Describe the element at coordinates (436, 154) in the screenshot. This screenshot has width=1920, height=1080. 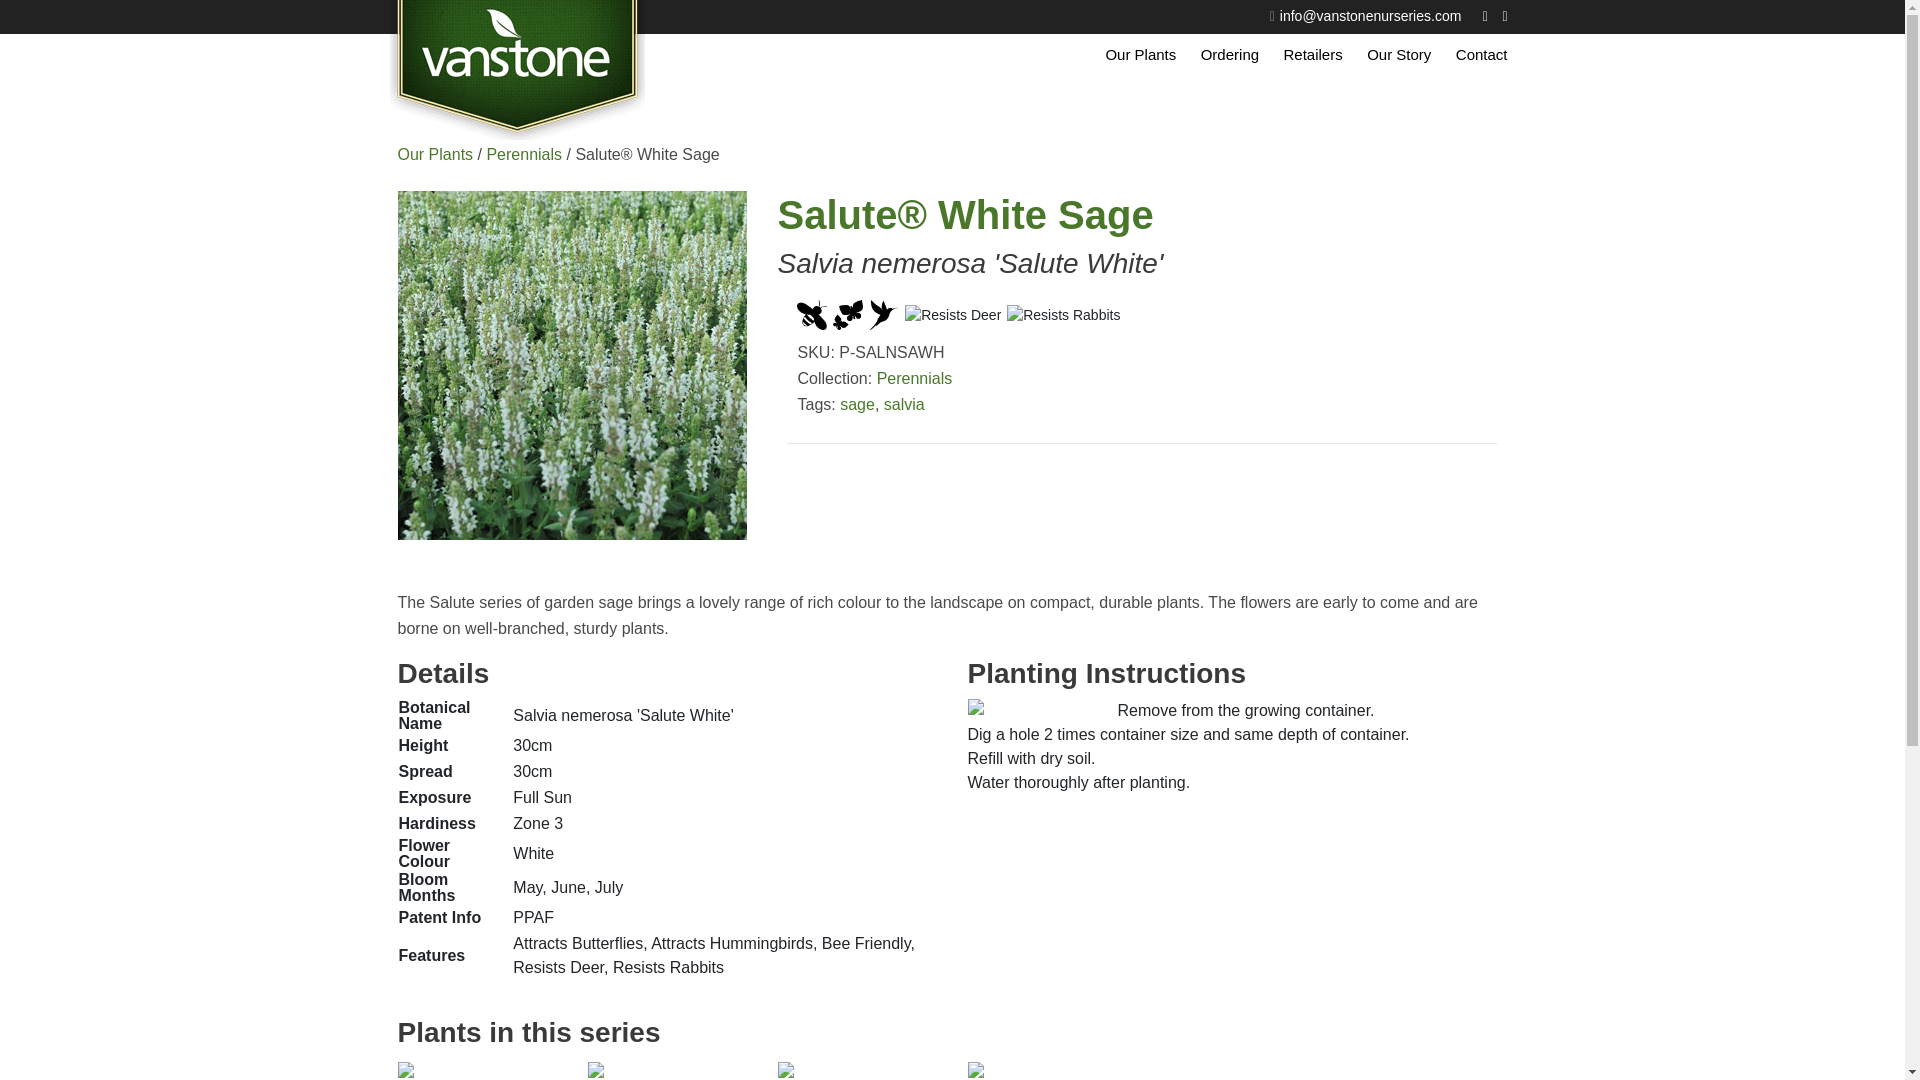
I see `Our Plants` at that location.